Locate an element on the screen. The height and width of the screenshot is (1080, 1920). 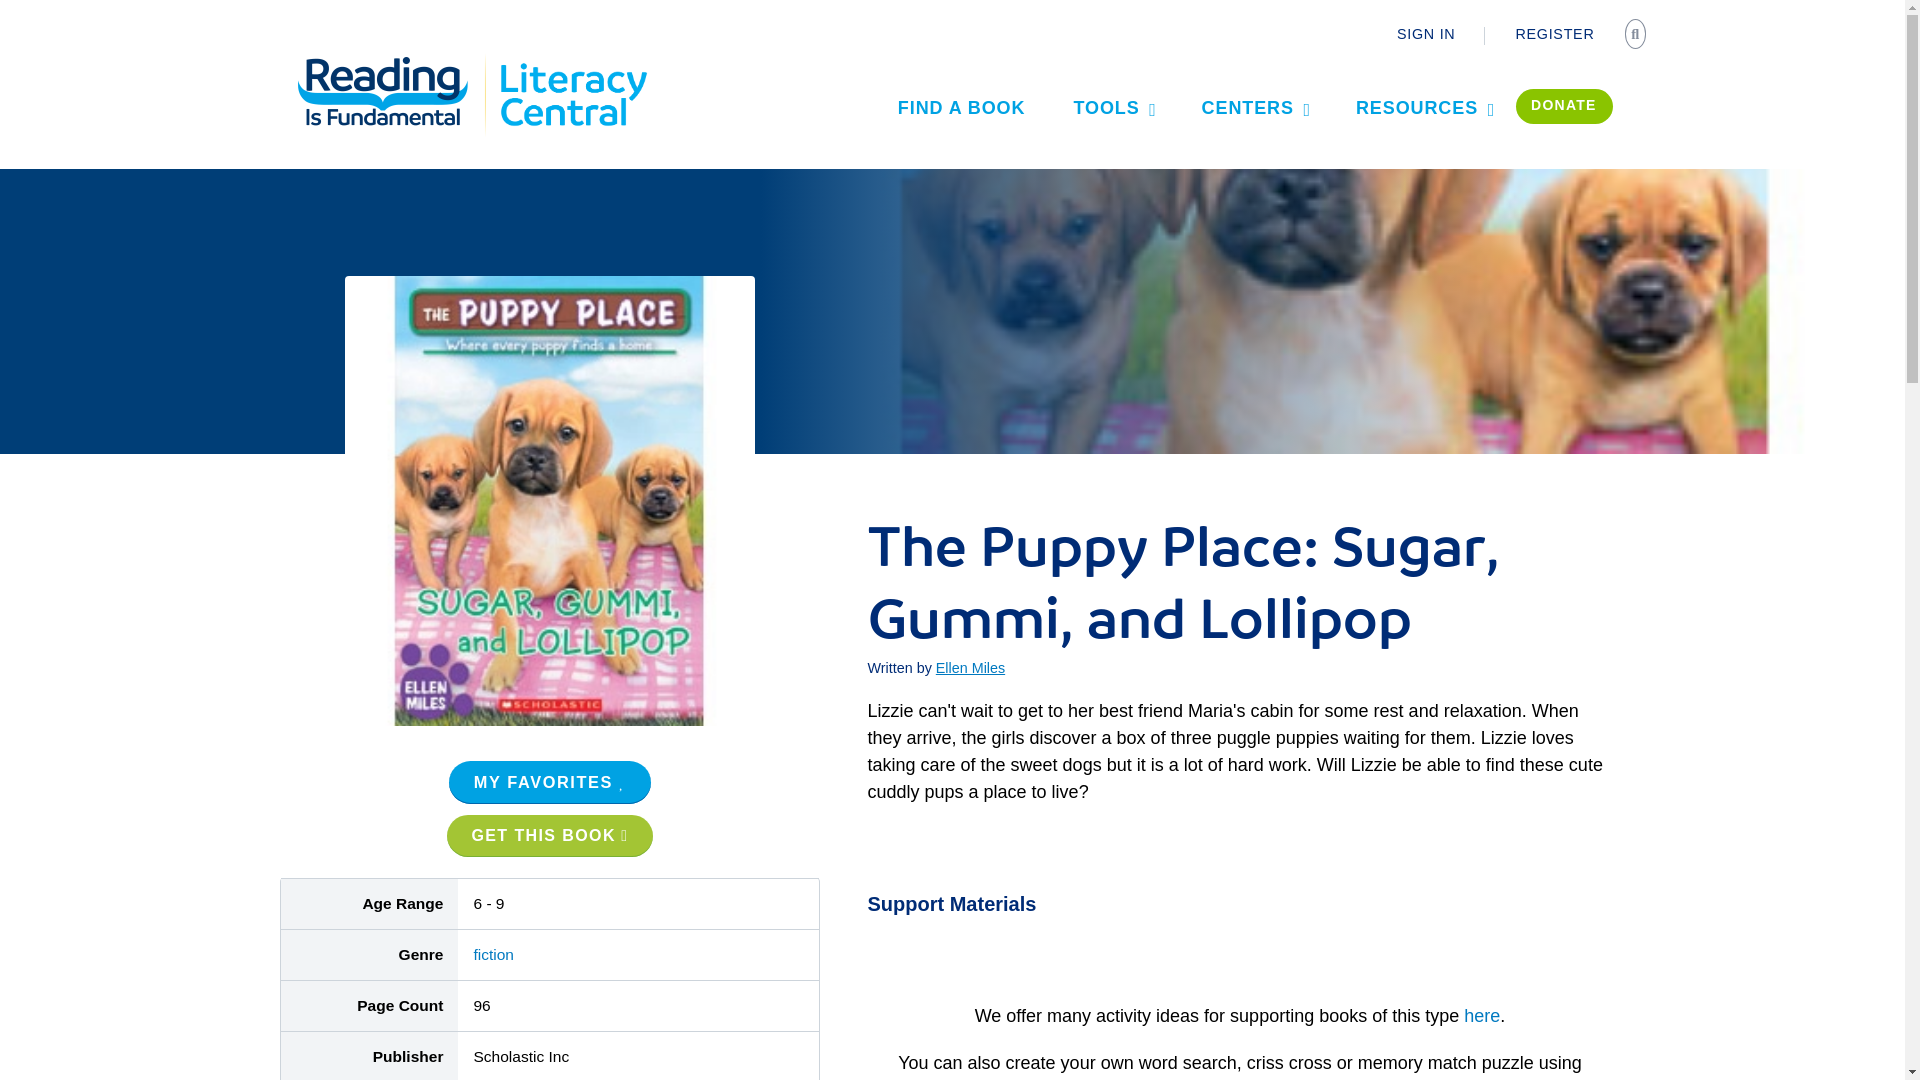
RESOURCES is located at coordinates (1424, 107).